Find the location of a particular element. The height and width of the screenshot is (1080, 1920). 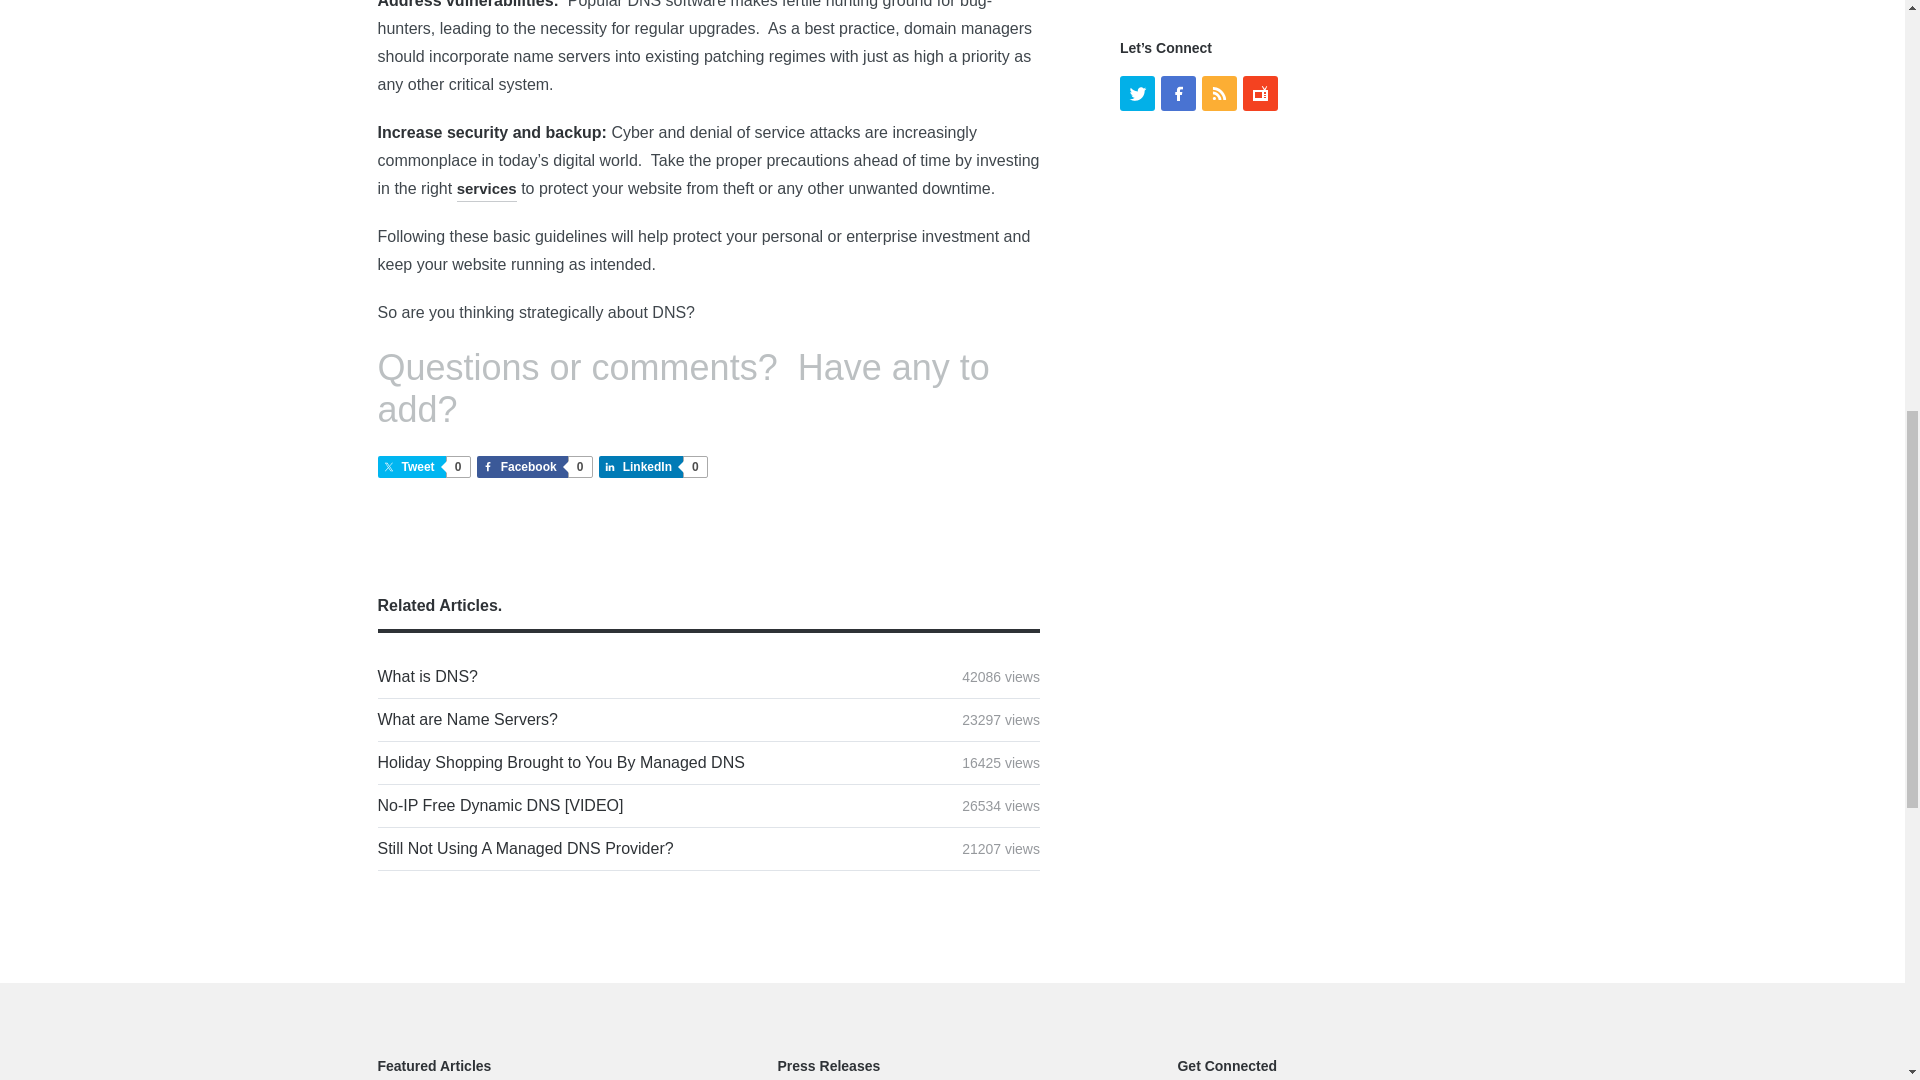

What is DNS? is located at coordinates (468, 718).